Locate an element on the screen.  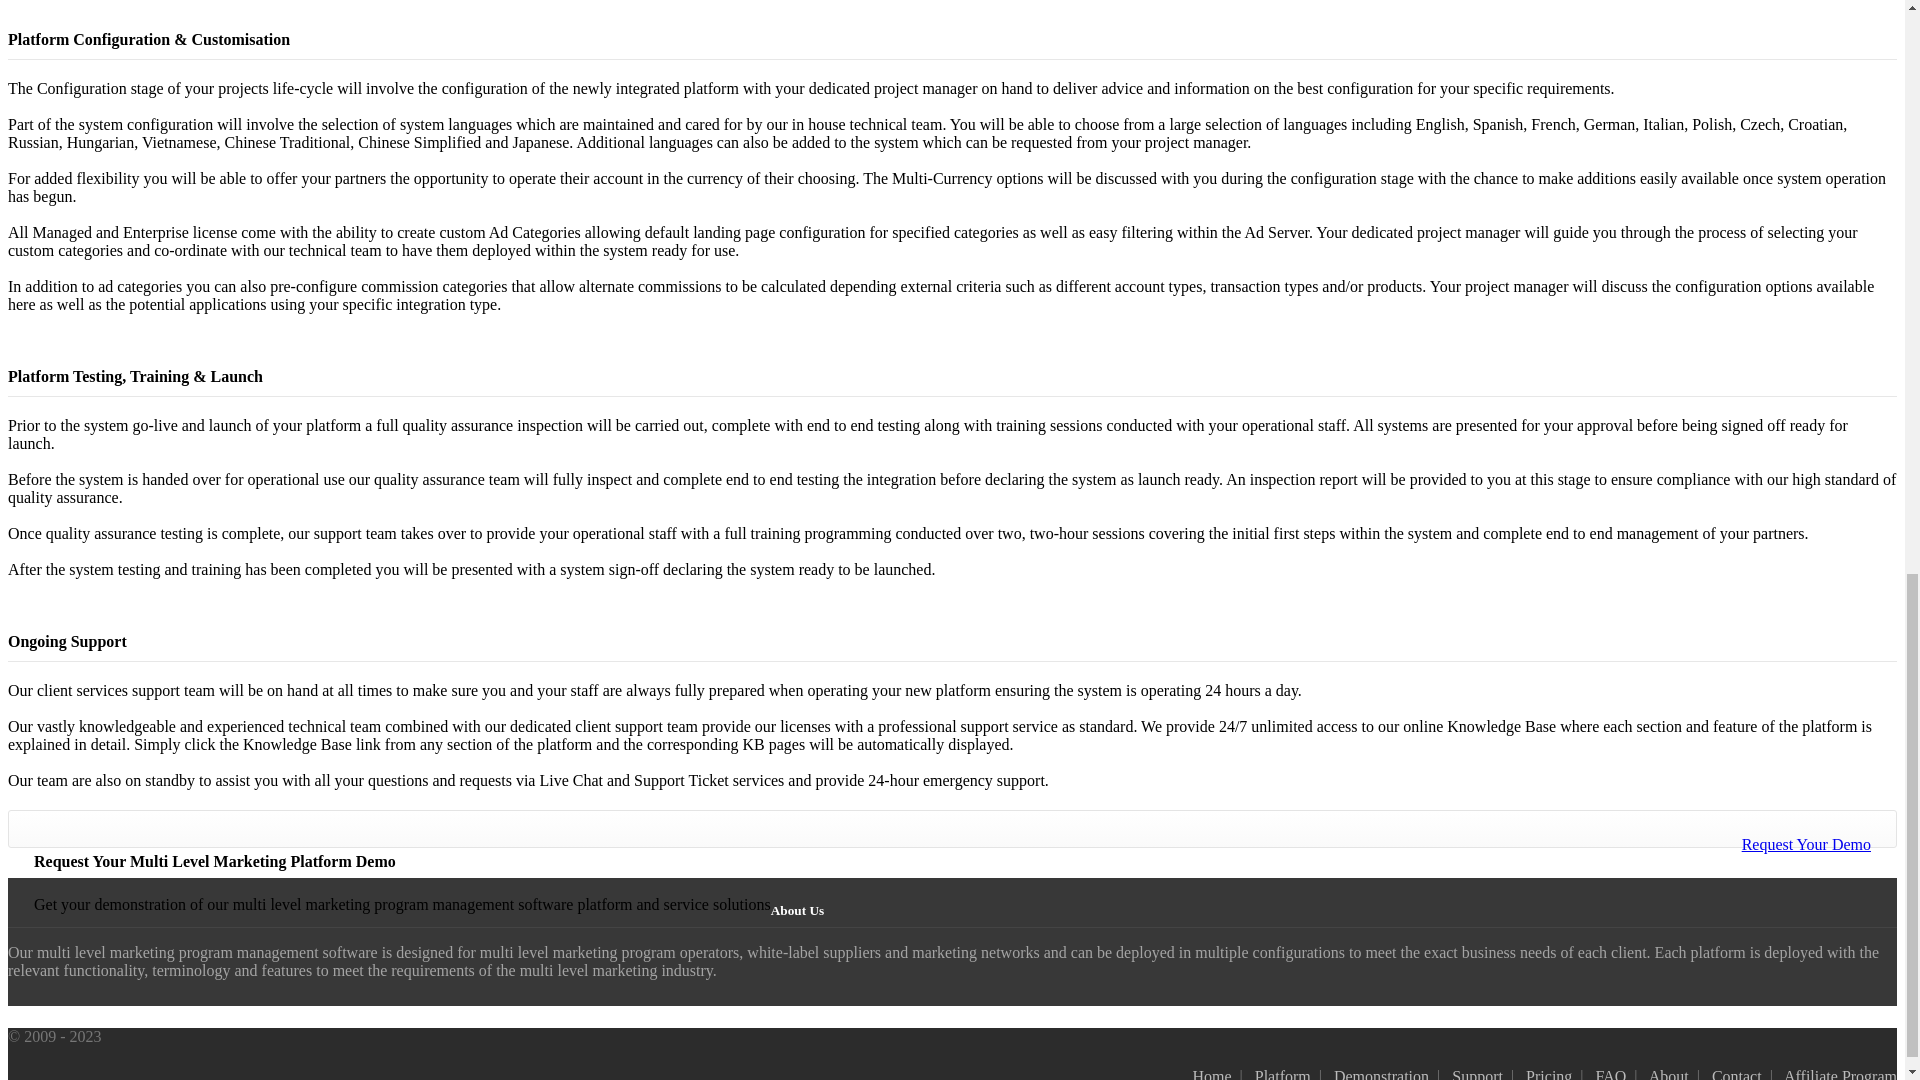
Request Your Demo is located at coordinates (1806, 844).